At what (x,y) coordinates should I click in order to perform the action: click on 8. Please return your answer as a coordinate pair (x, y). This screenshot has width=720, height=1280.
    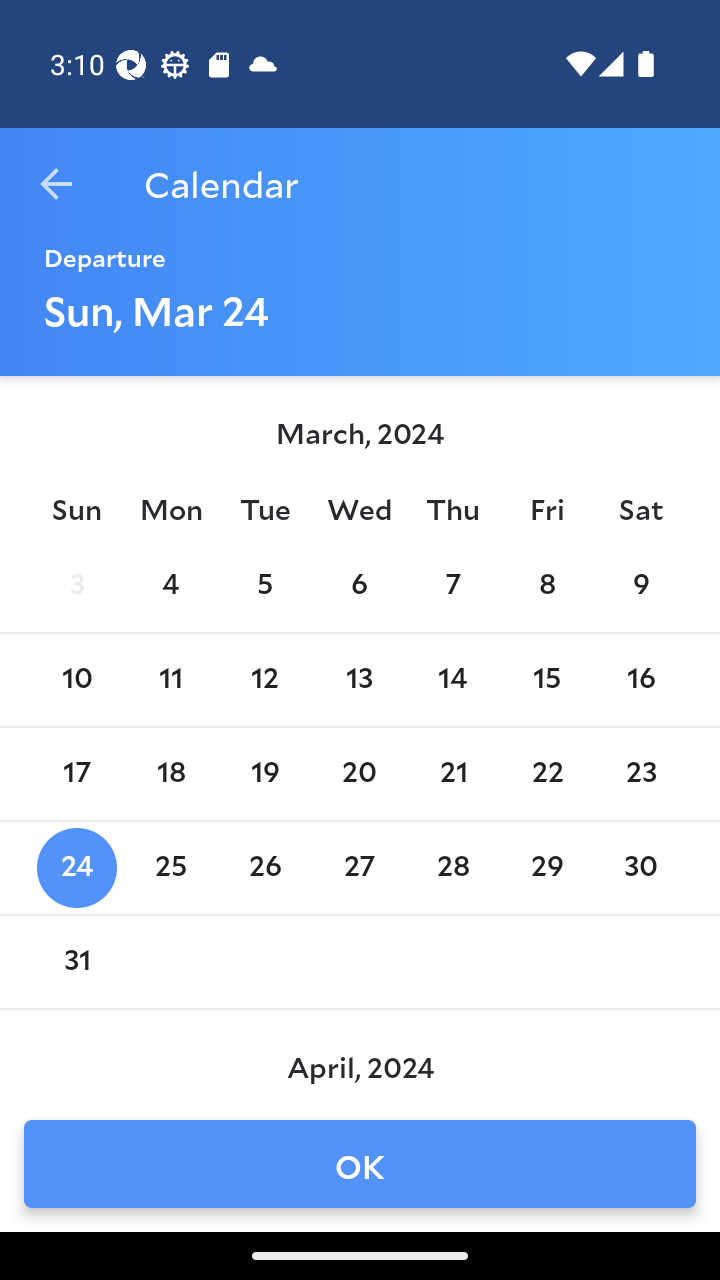
    Looking at the image, I should click on (546, 586).